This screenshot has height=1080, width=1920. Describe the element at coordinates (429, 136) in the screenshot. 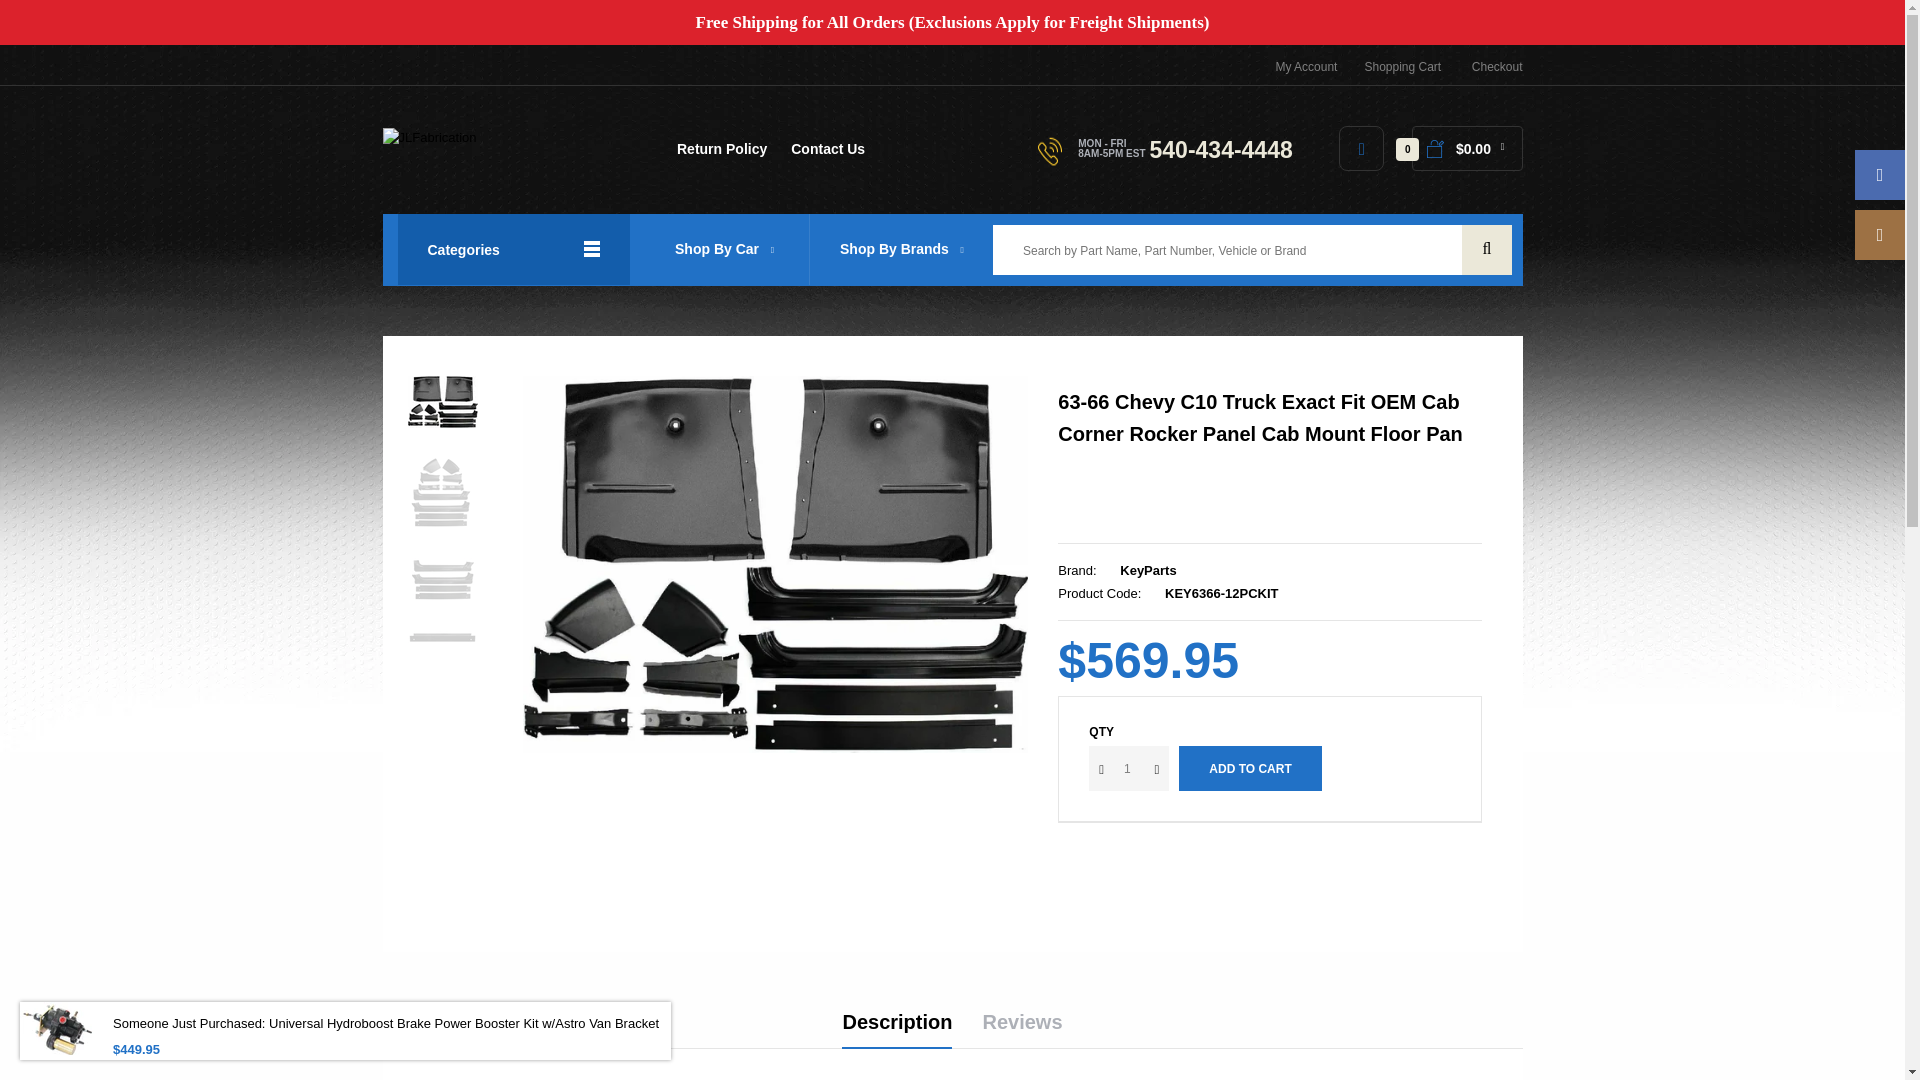

I see `JLFabrication` at that location.